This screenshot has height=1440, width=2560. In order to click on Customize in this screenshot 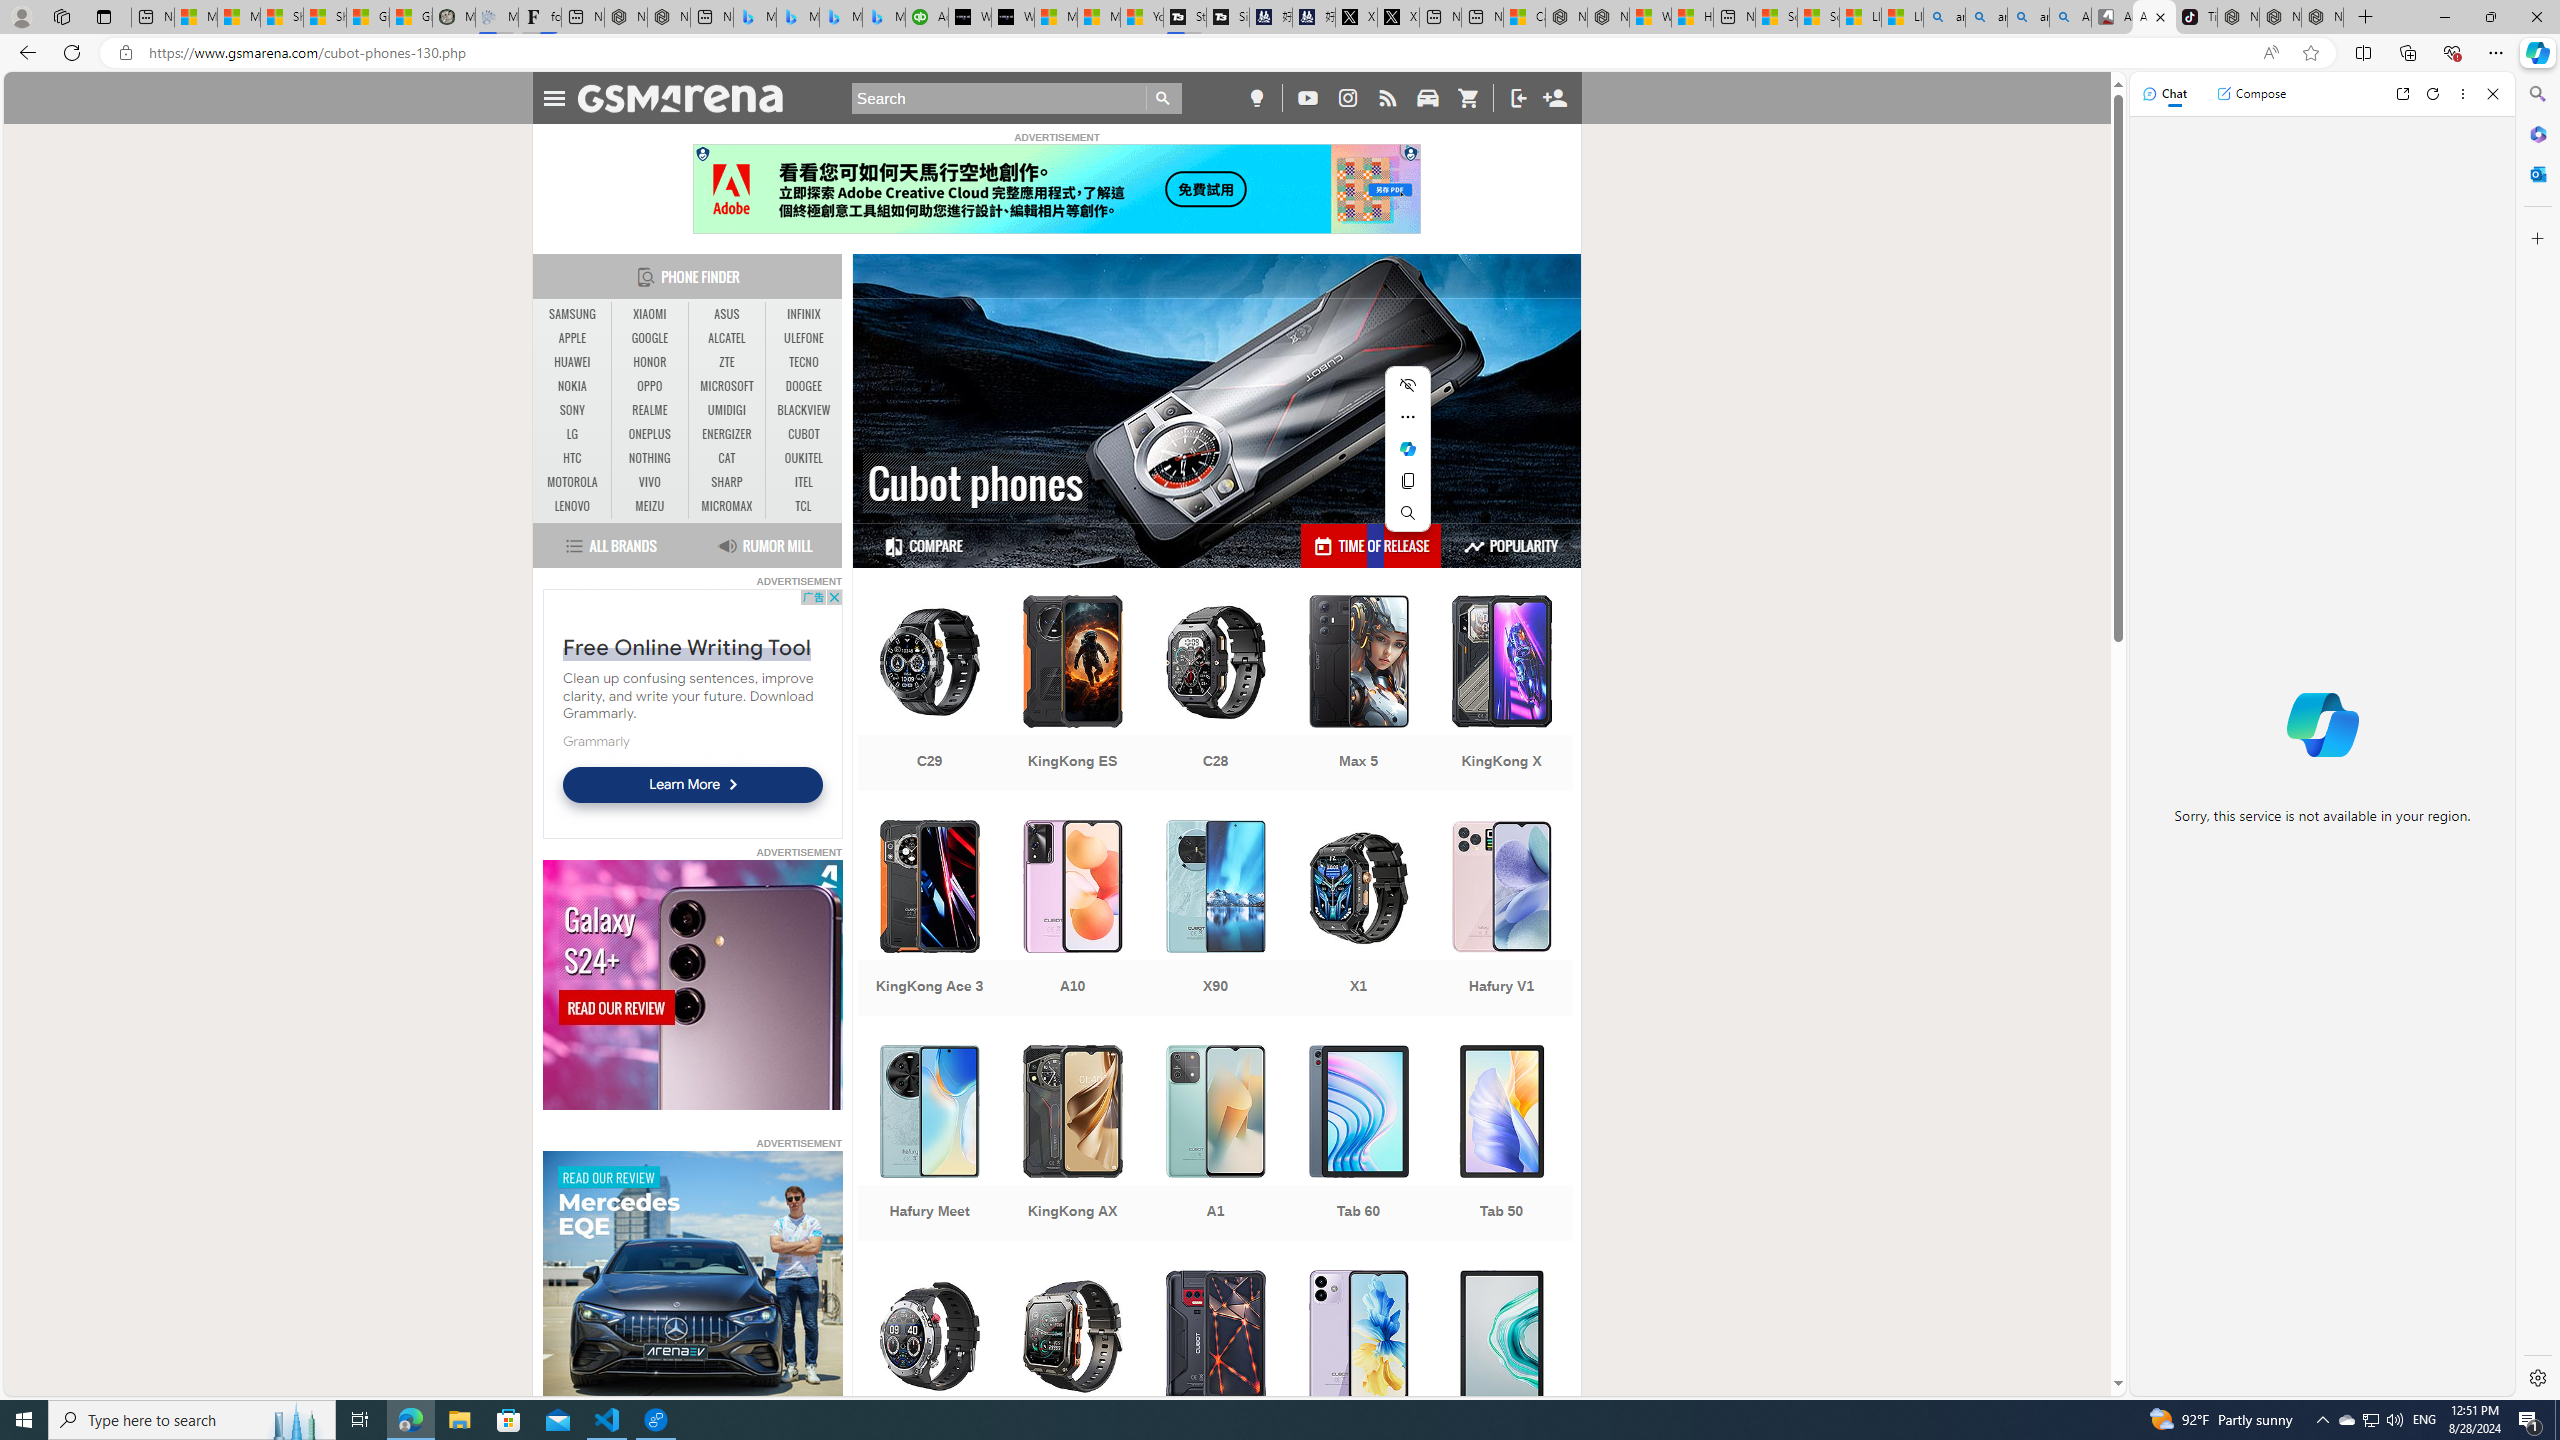, I will do `click(2536, 238)`.